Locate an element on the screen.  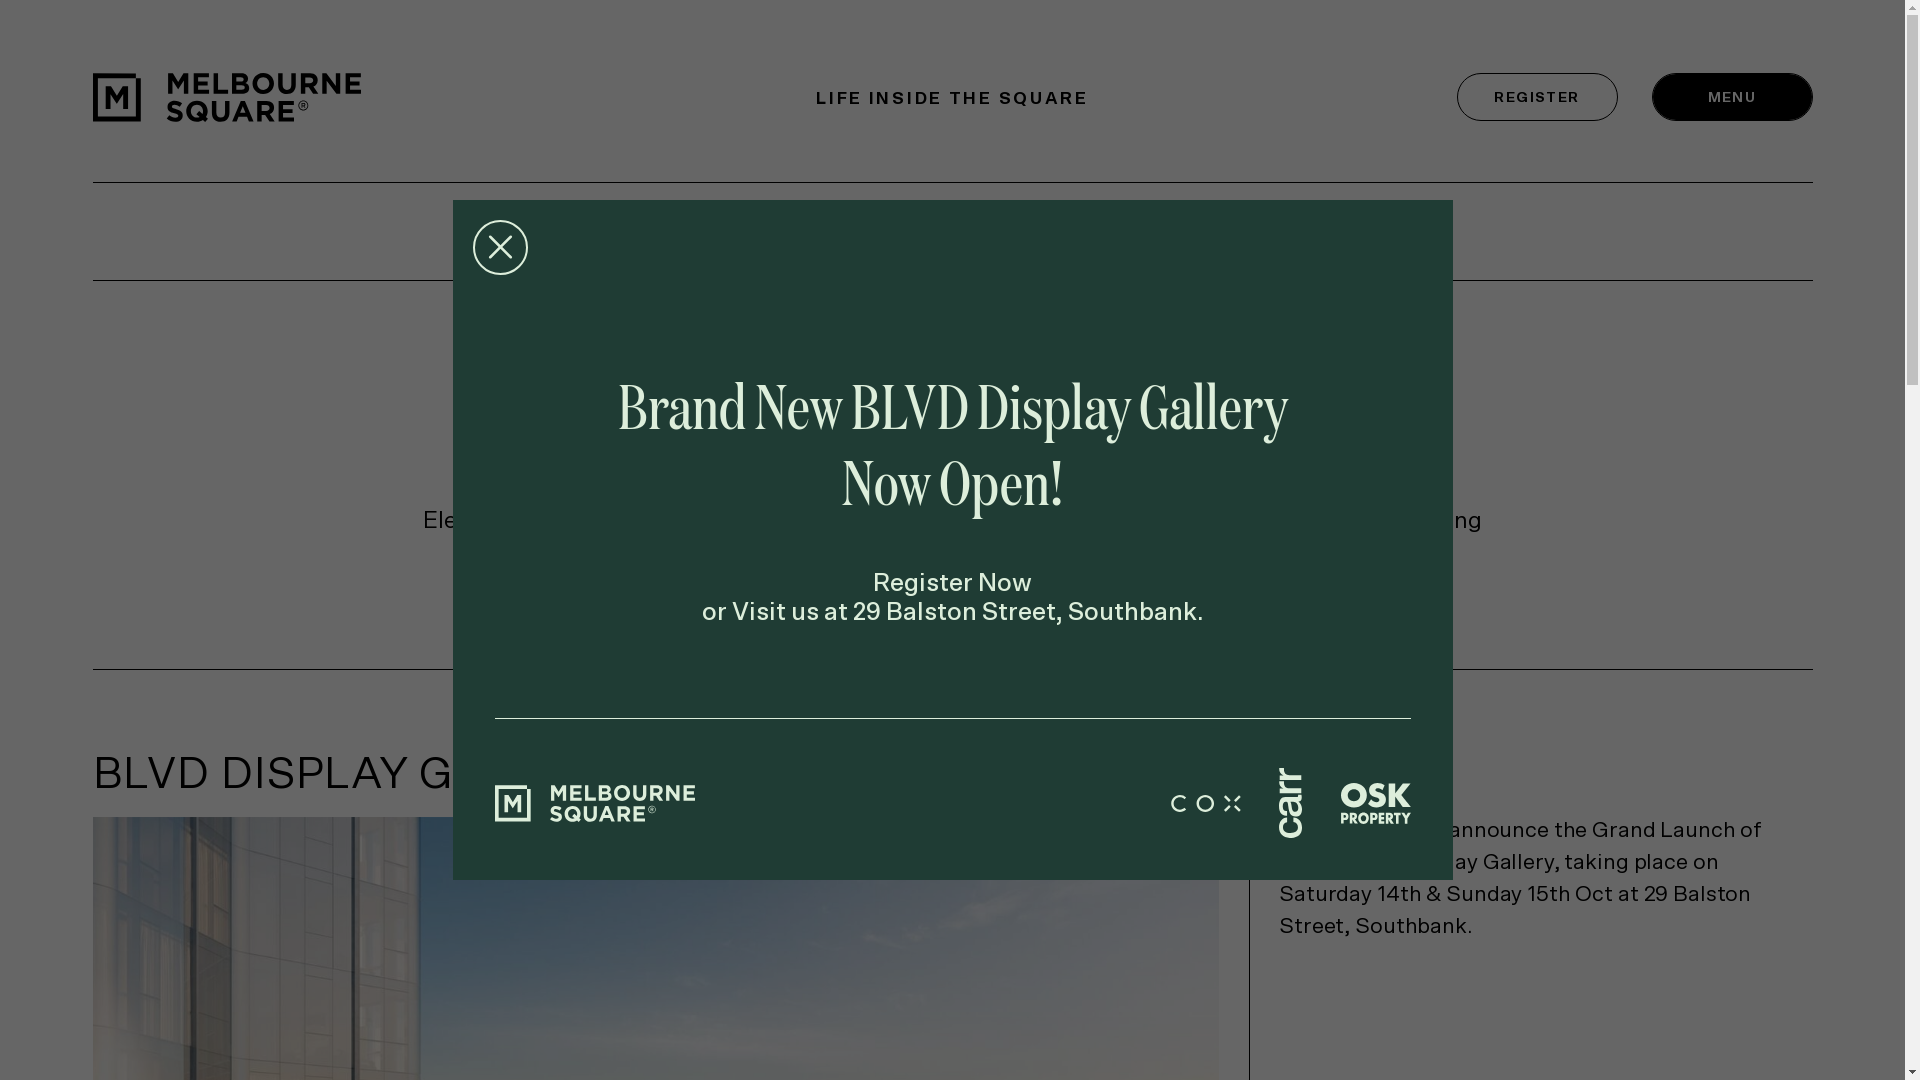
ALL NEWS is located at coordinates (696, 233).